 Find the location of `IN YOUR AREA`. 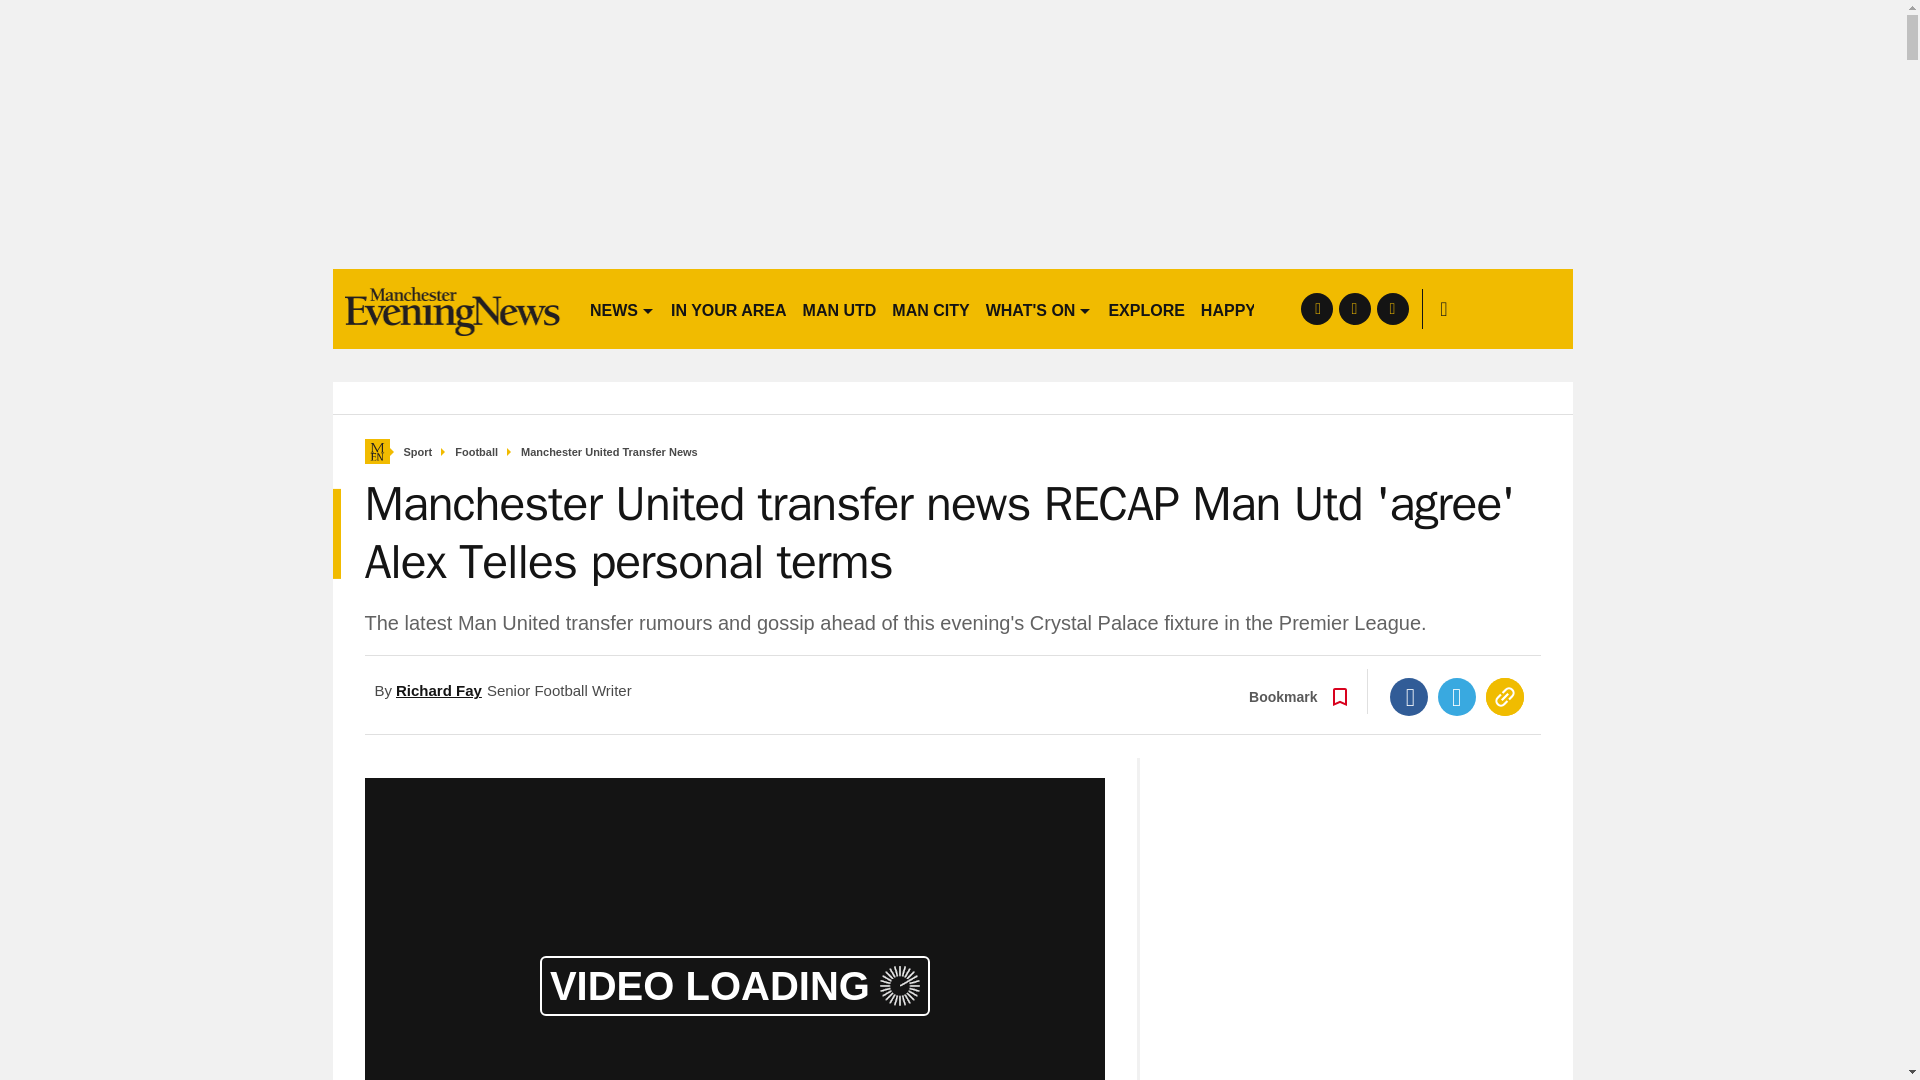

IN YOUR AREA is located at coordinates (728, 308).